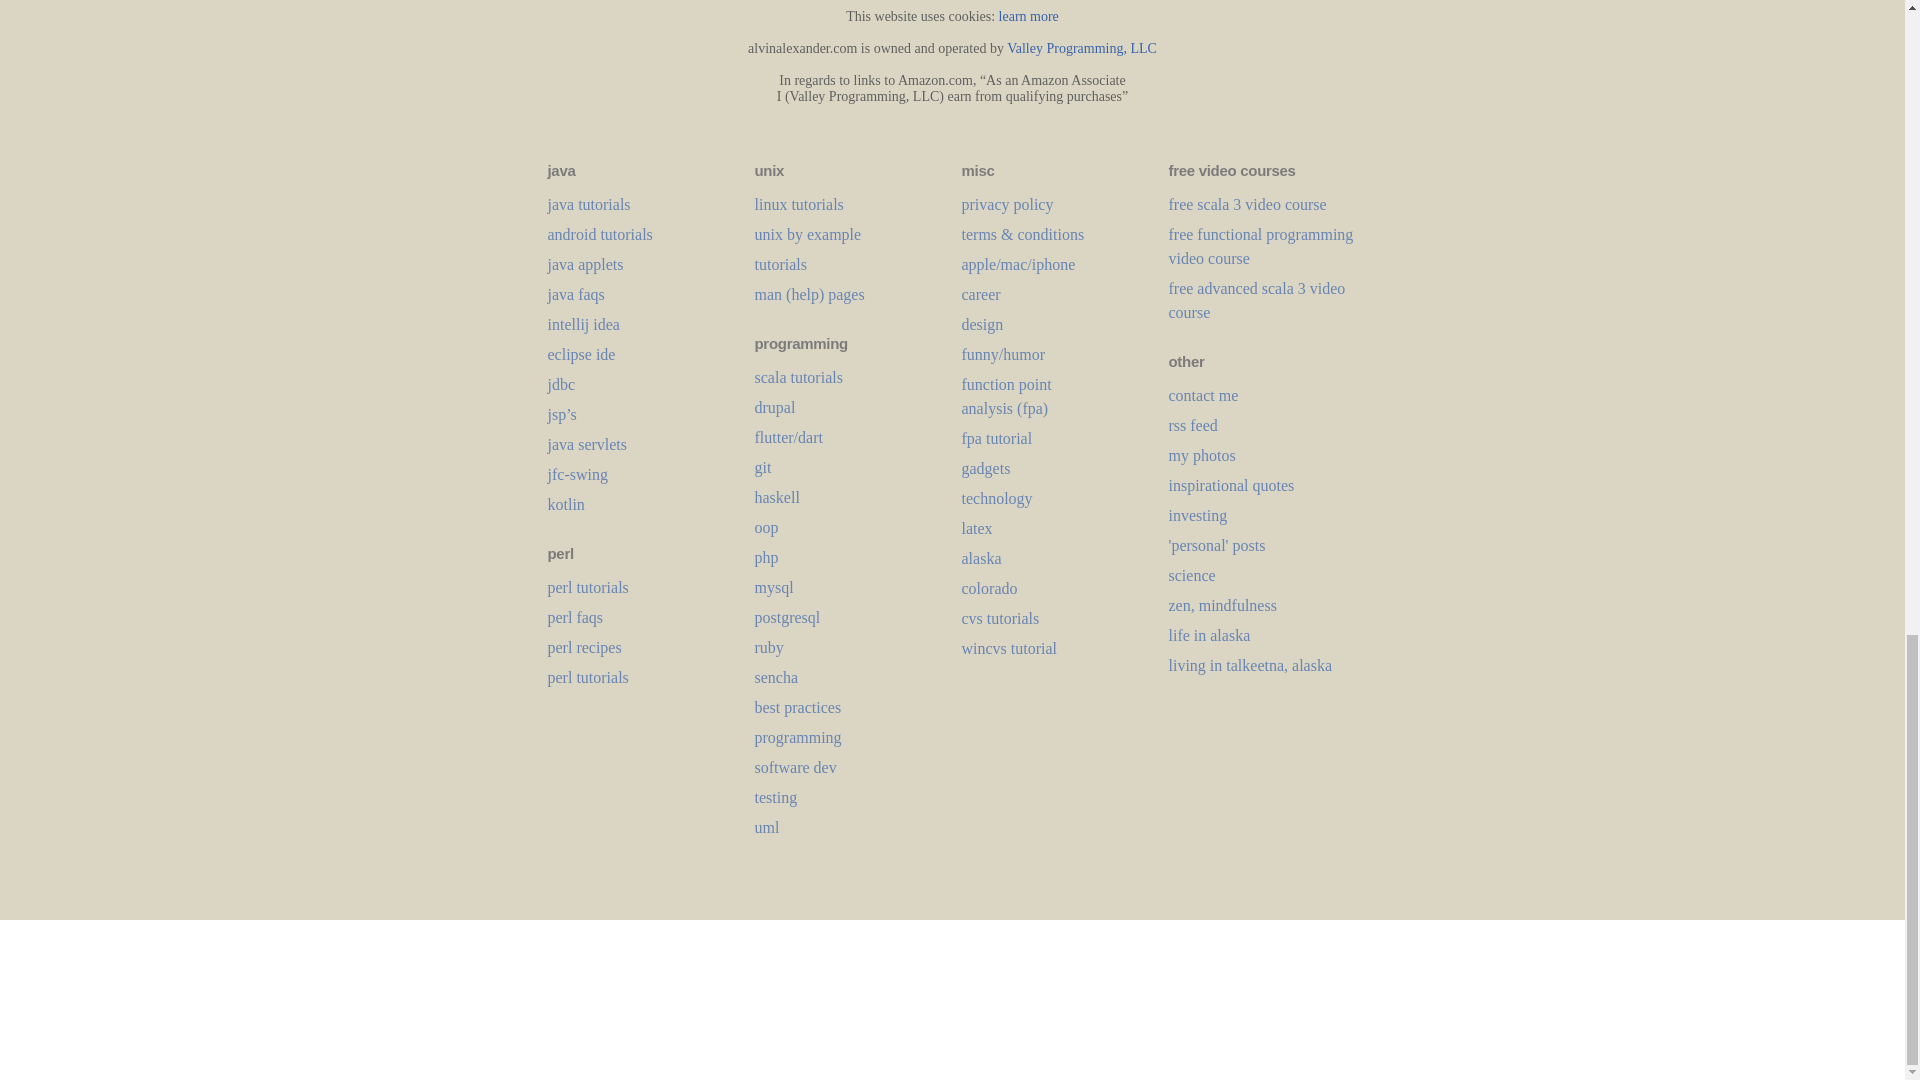 The image size is (1920, 1080). Describe the element at coordinates (1202, 394) in the screenshot. I see `mobile site` at that location.